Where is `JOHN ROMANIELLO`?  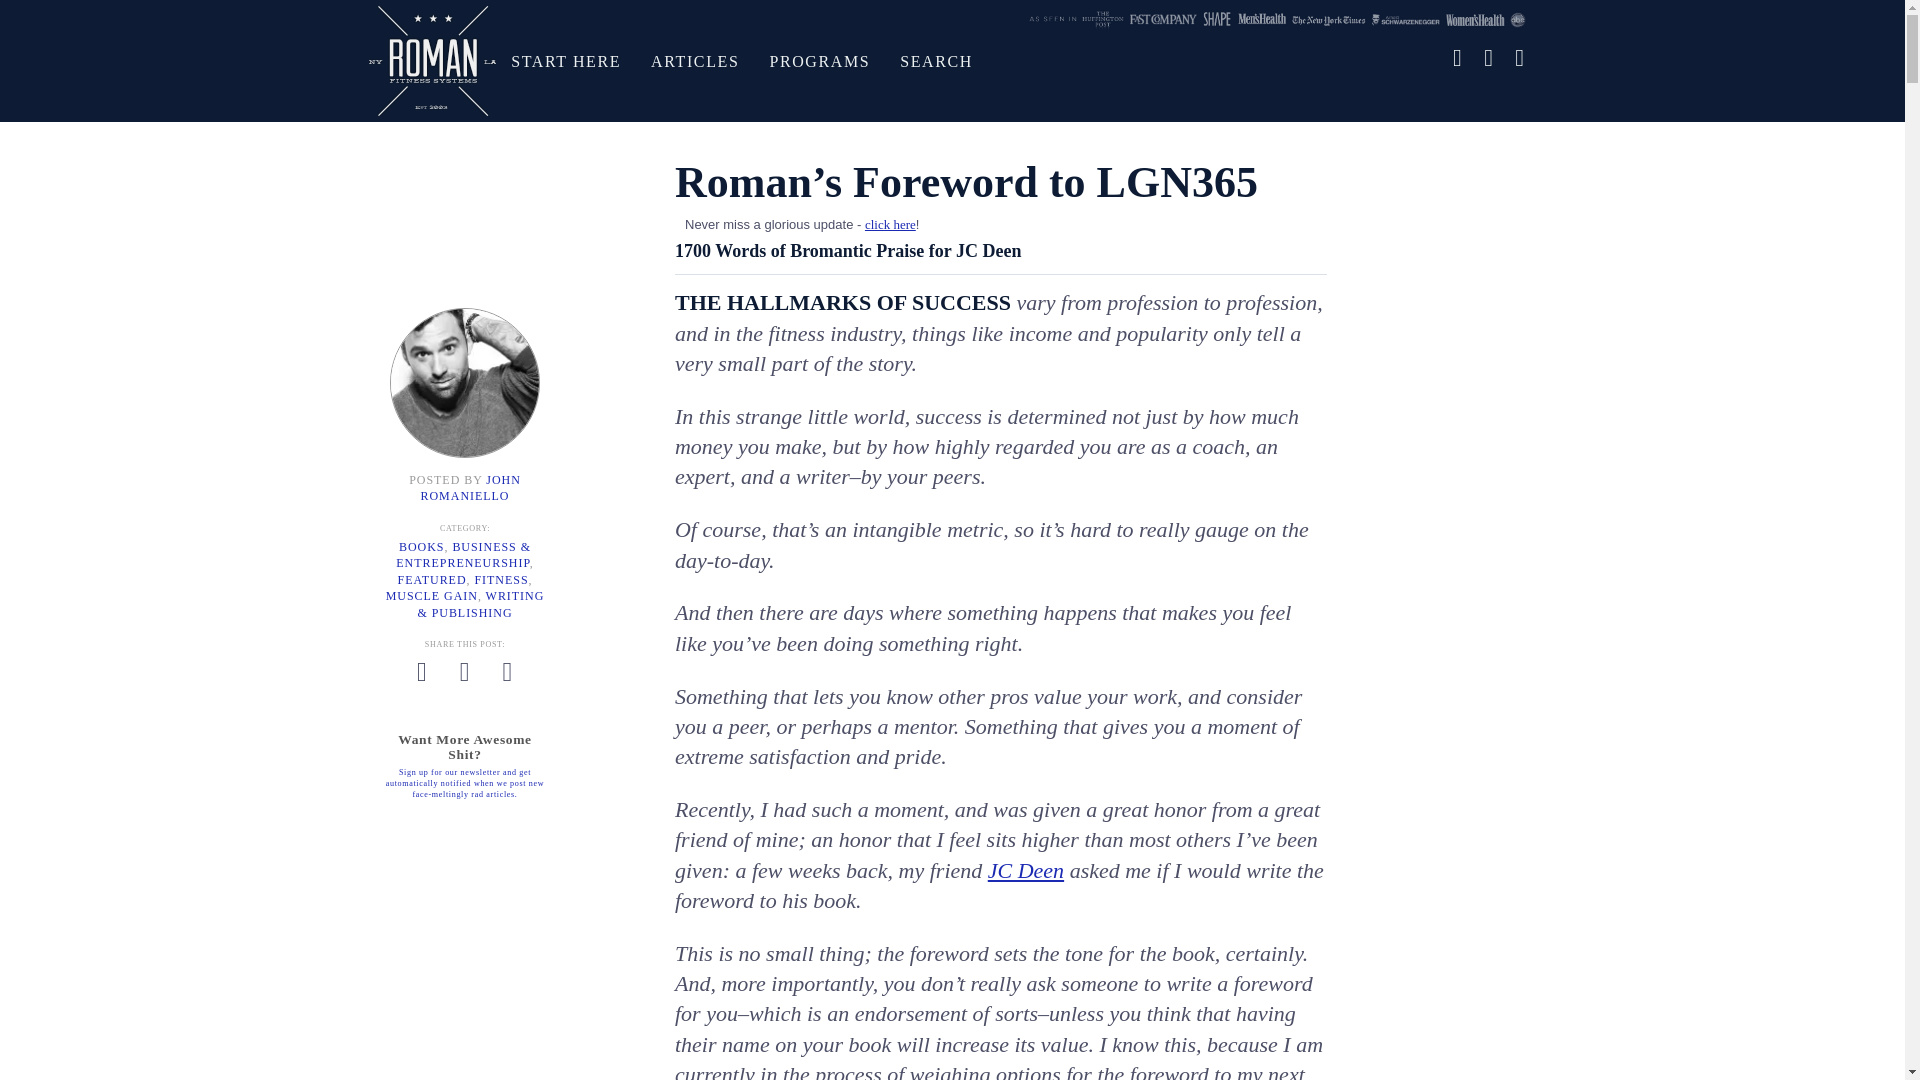 JOHN ROMANIELLO is located at coordinates (470, 488).